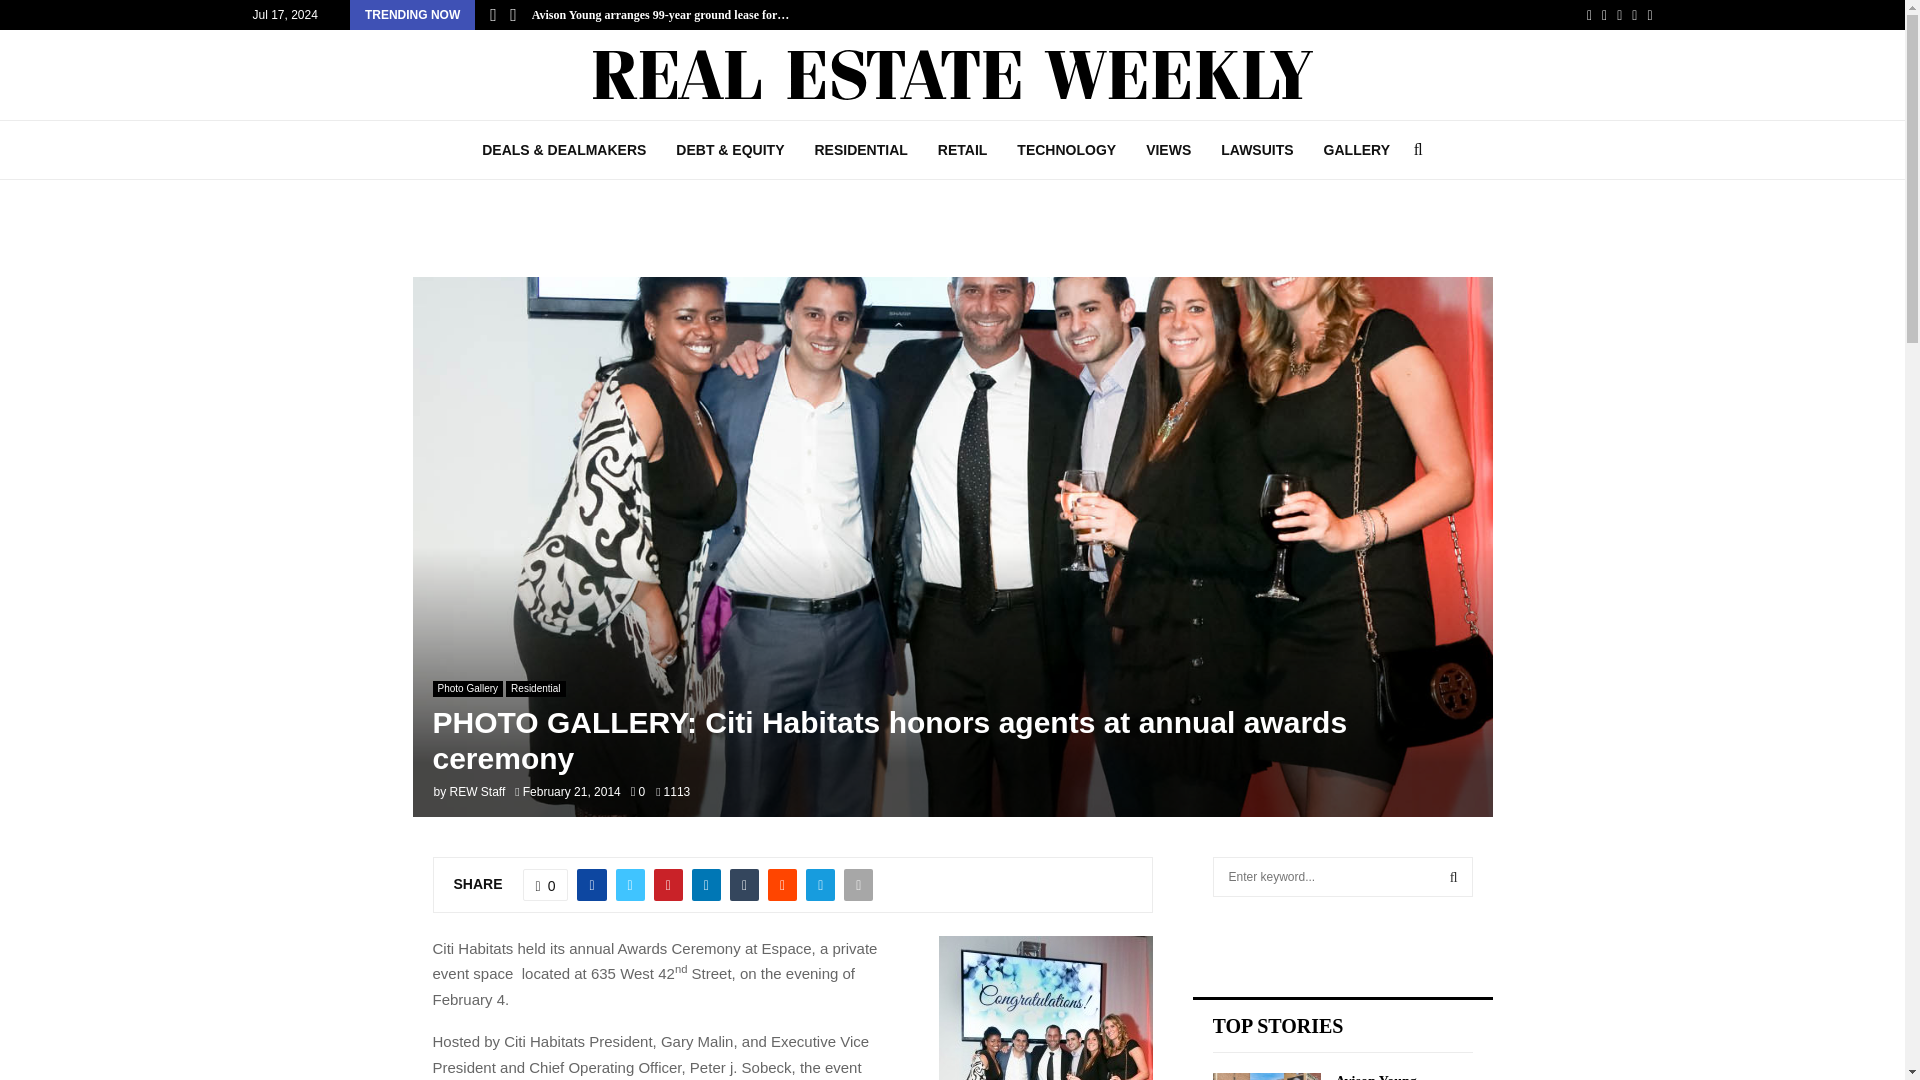 The image size is (1920, 1080). Describe the element at coordinates (1168, 150) in the screenshot. I see `VIEWS` at that location.